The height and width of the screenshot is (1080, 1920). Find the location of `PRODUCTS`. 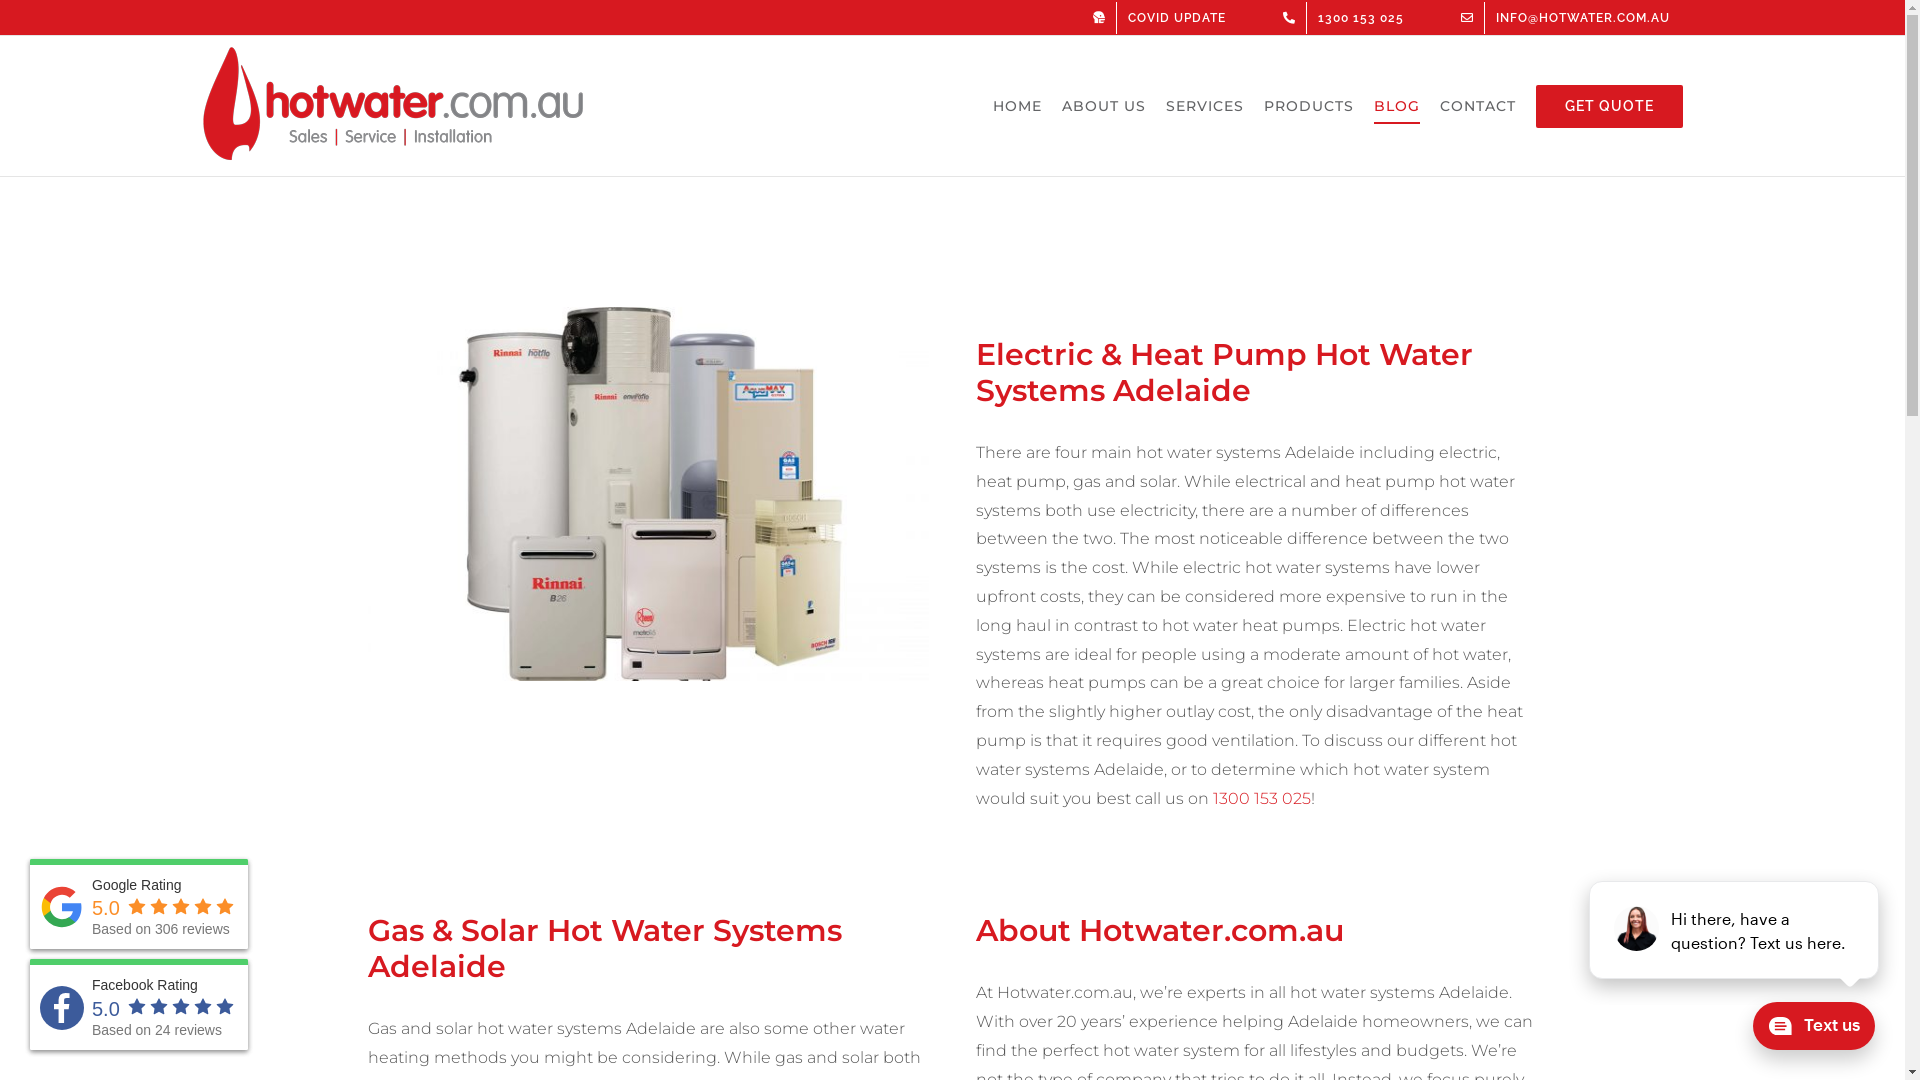

PRODUCTS is located at coordinates (1309, 106).